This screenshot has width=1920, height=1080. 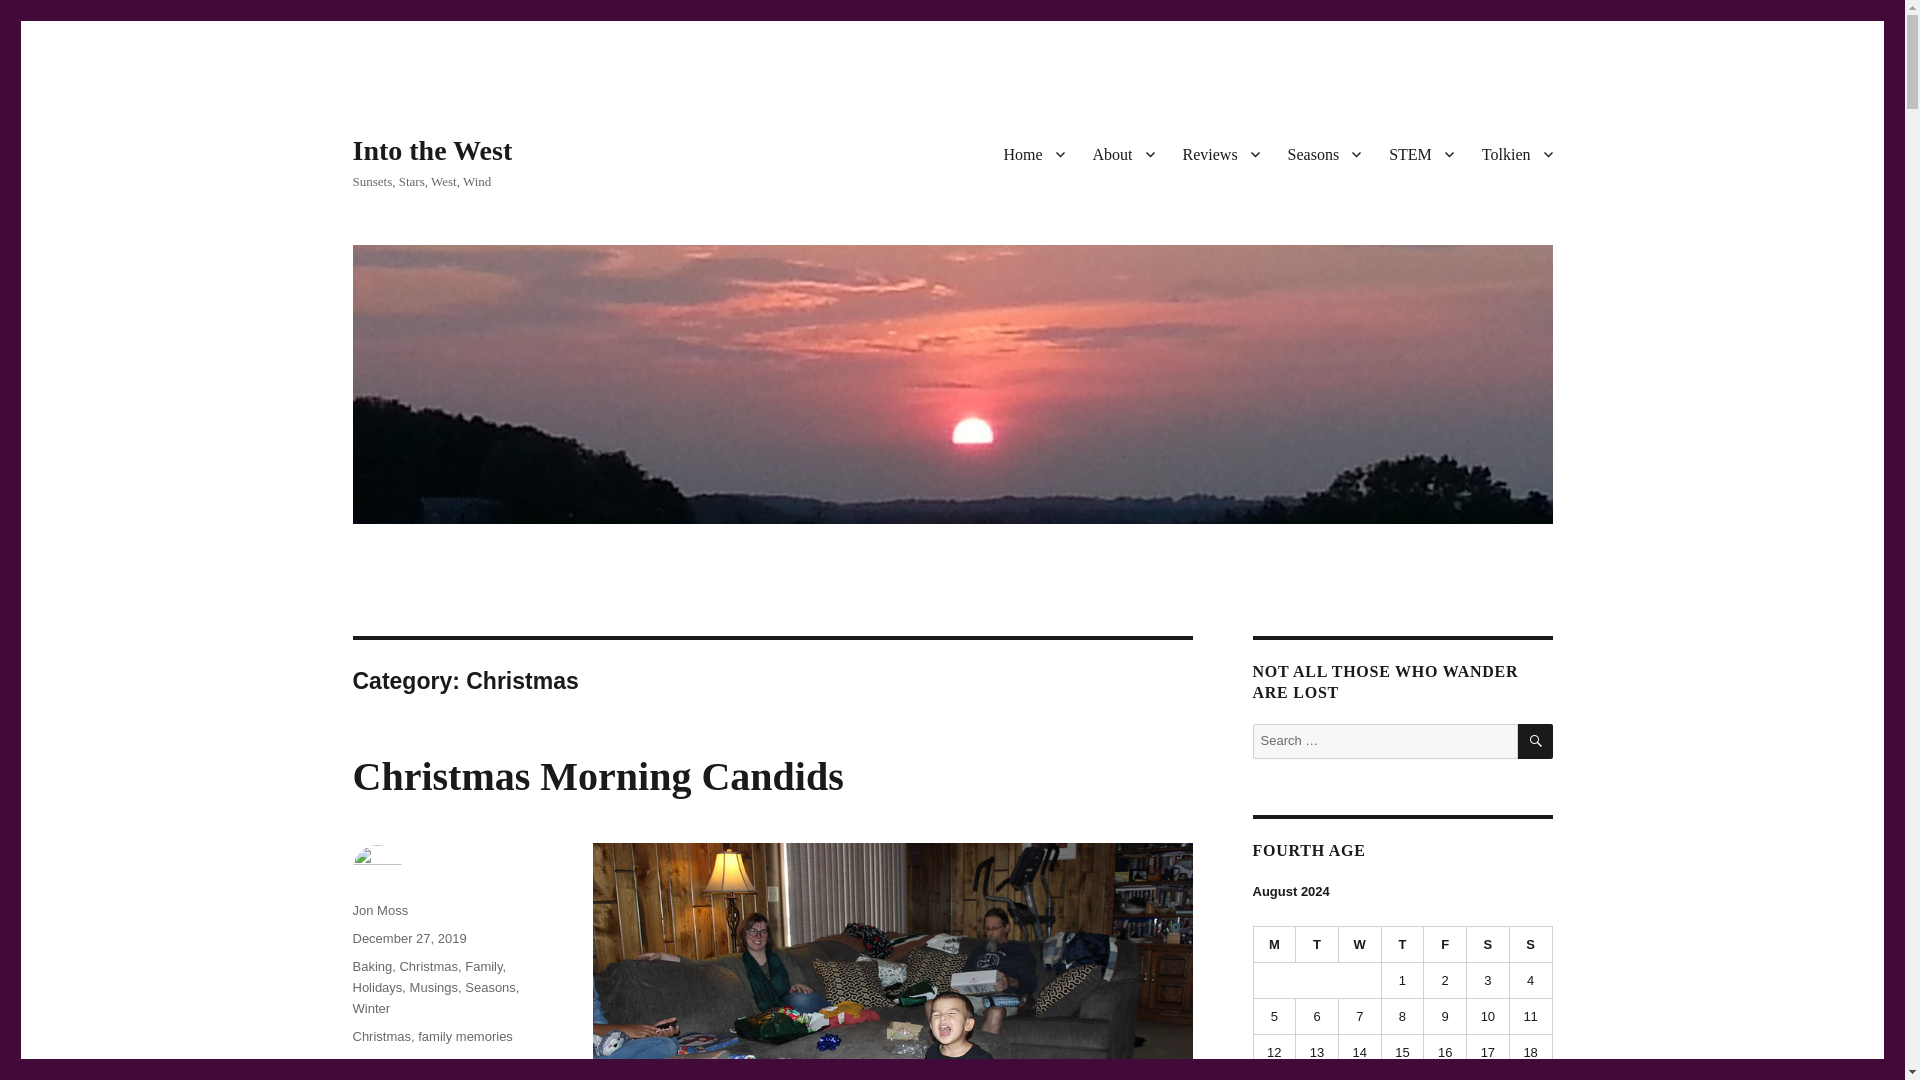 I want to click on Saturday, so click(x=1488, y=944).